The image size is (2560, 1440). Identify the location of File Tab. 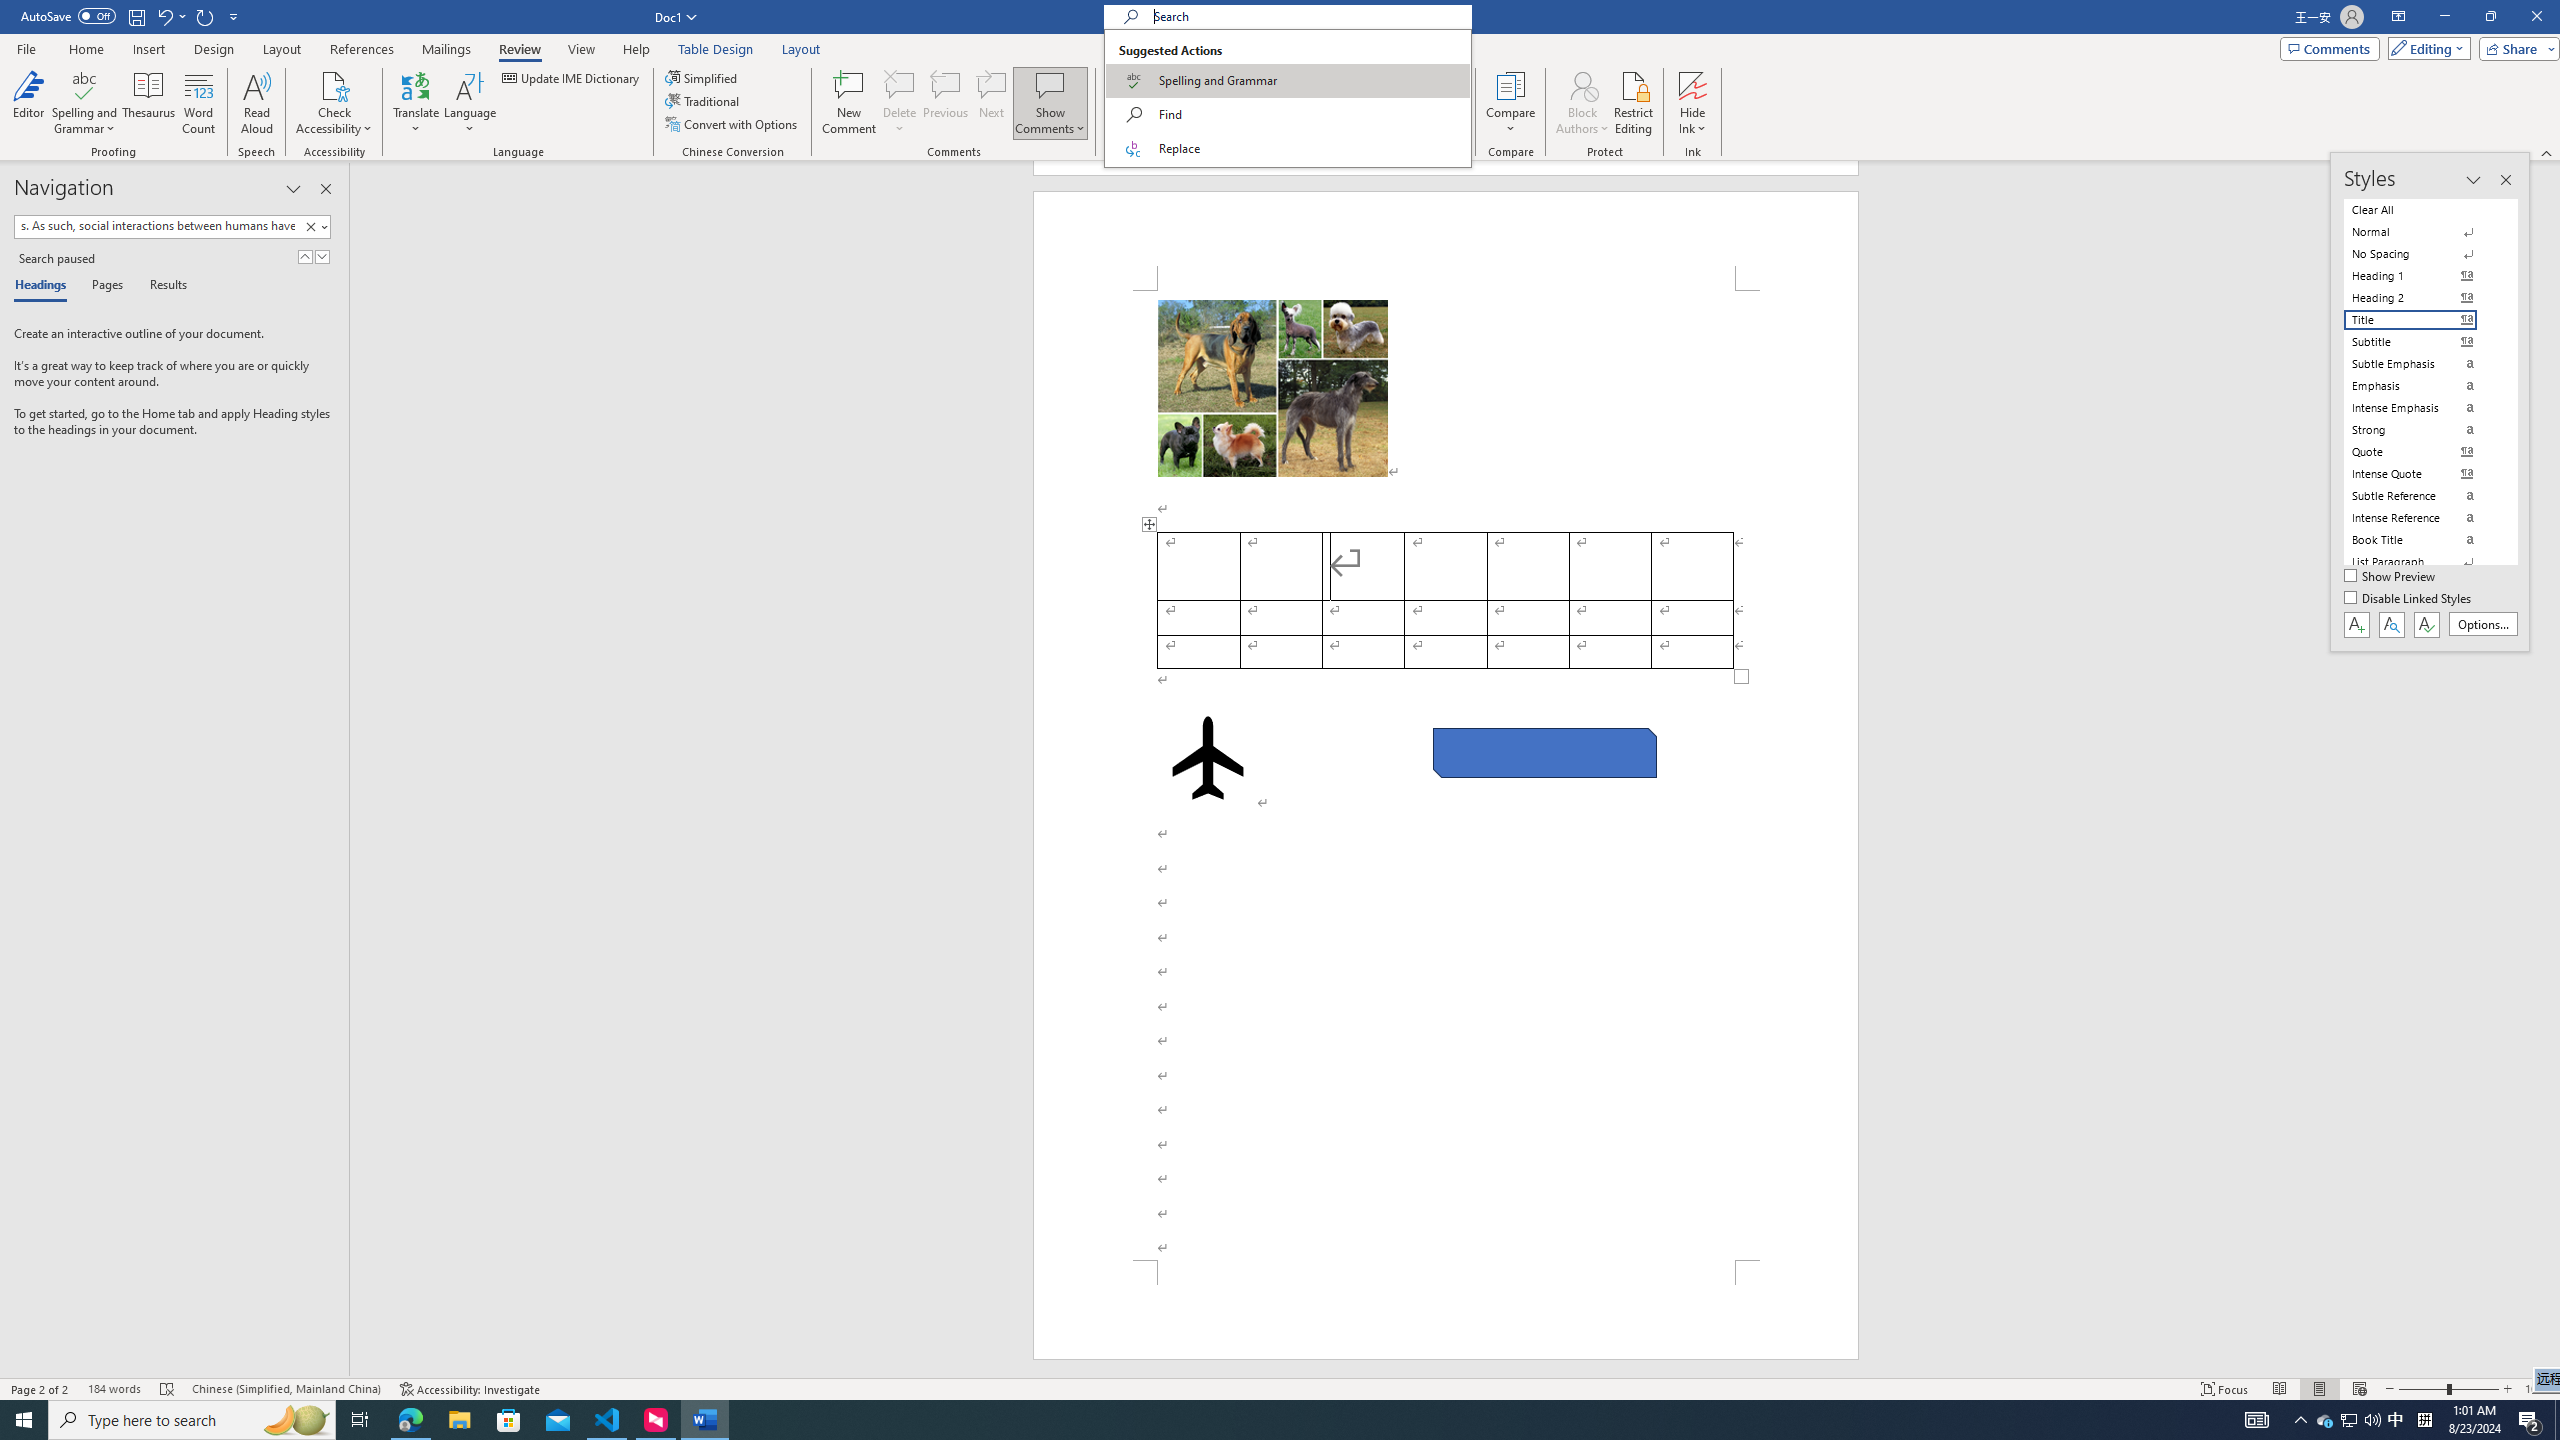
(26, 48).